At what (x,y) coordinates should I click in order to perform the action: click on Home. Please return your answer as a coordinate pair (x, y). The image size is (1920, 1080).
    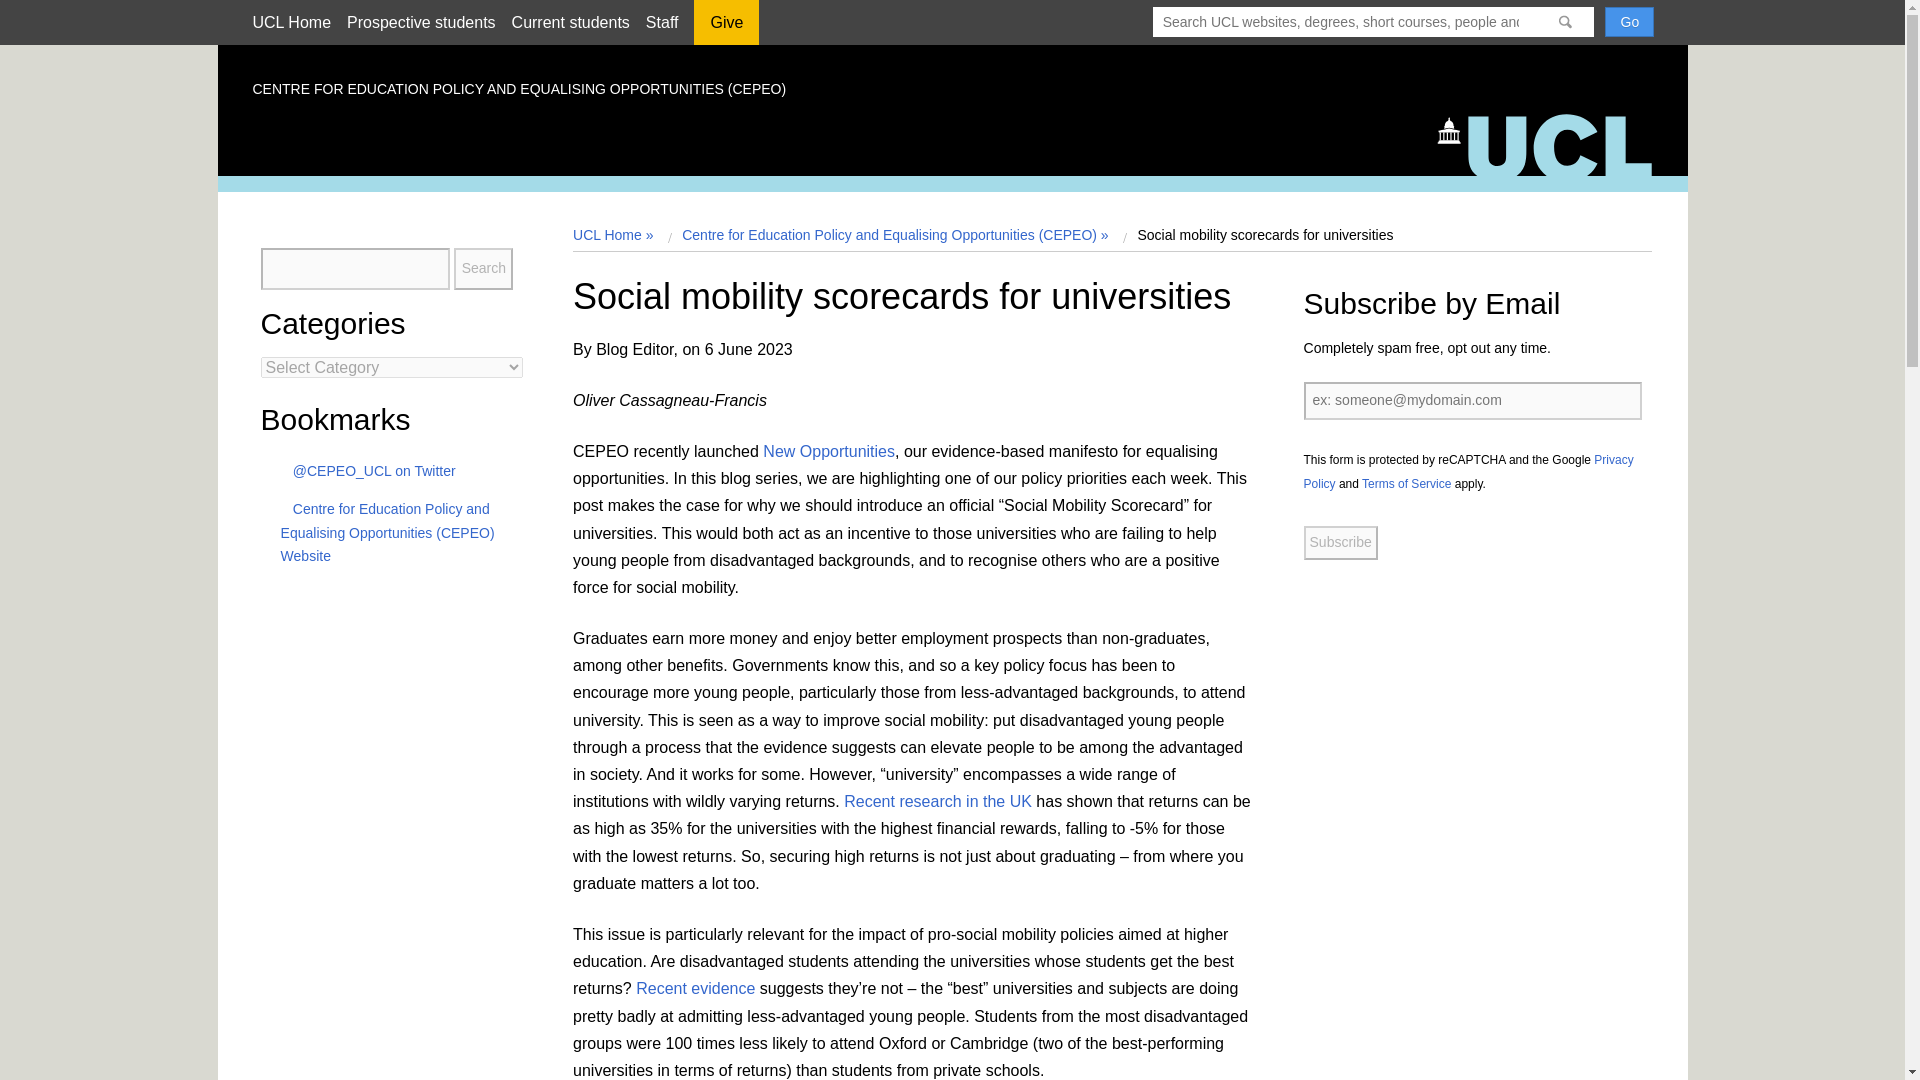
    Looking at the image, I should click on (1554, 143).